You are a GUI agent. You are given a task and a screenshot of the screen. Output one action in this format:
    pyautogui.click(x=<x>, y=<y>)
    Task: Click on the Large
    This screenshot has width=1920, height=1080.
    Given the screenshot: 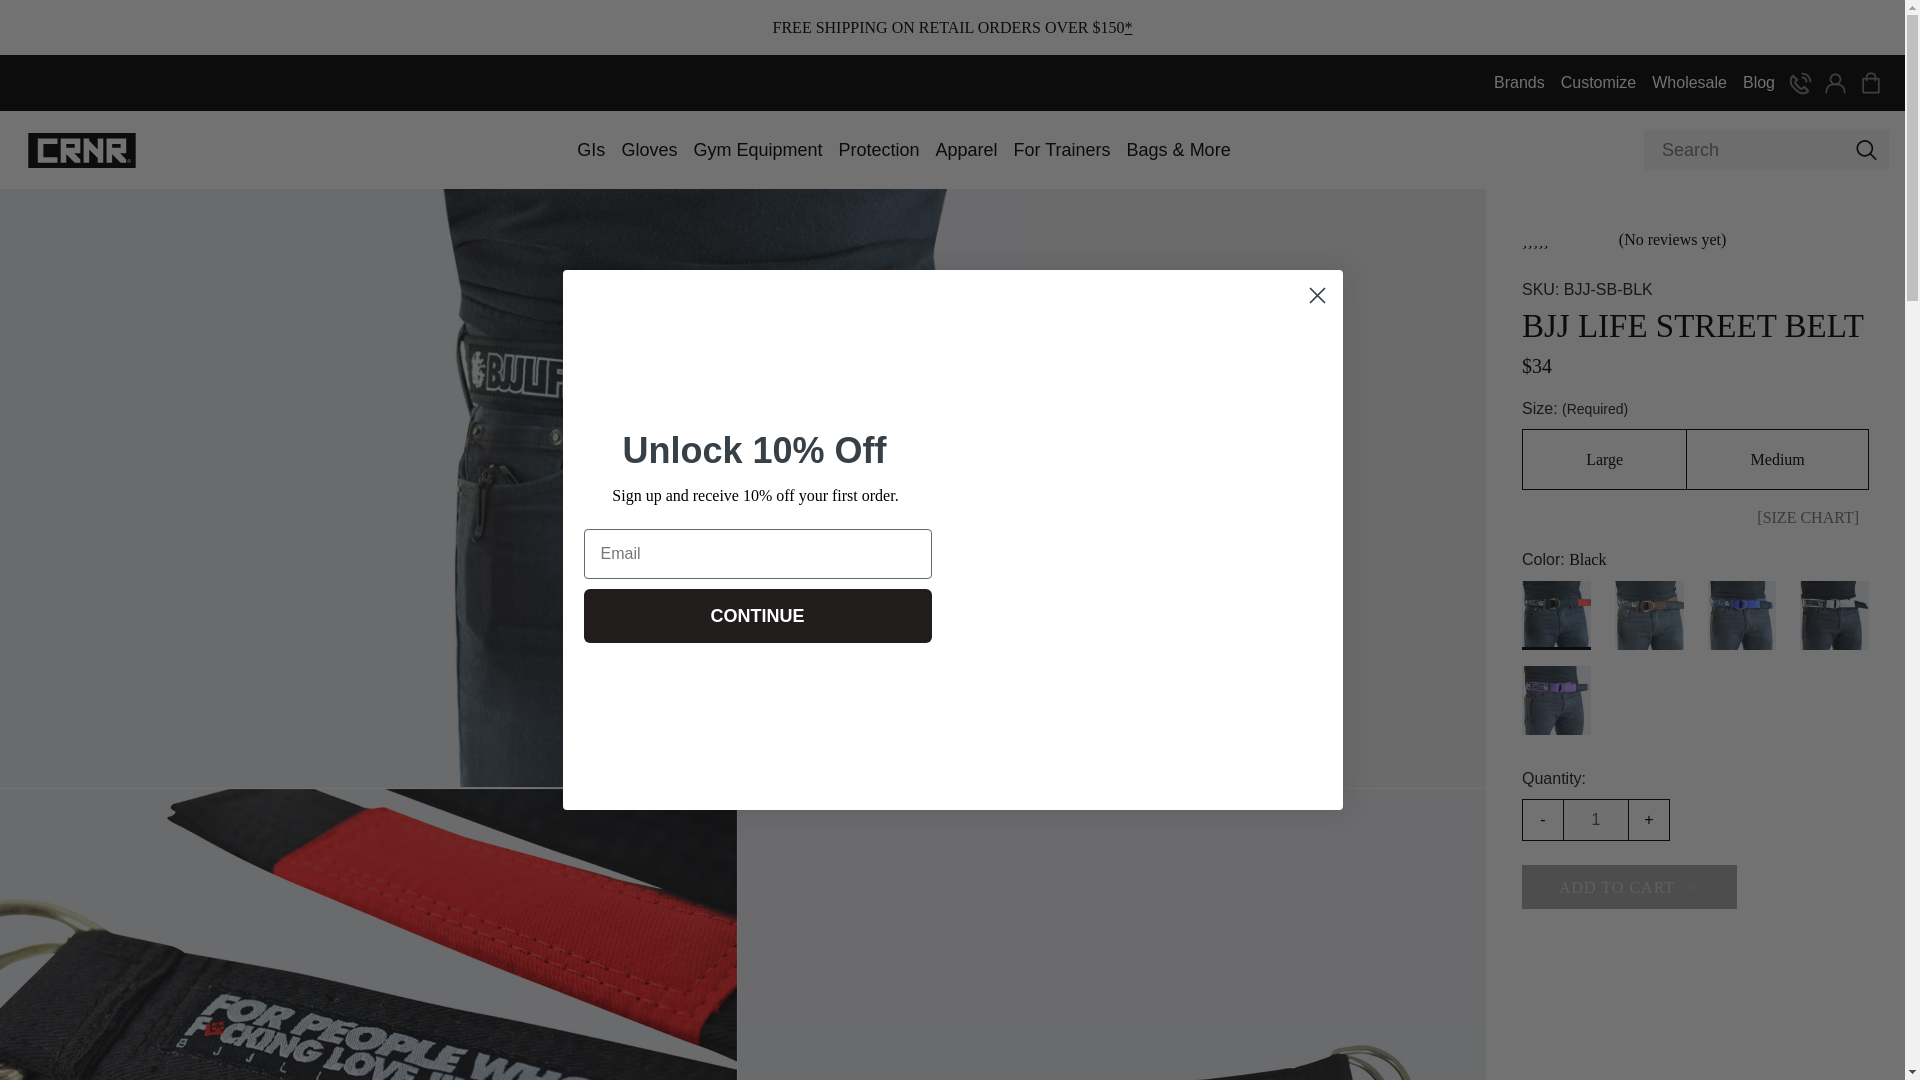 What is the action you would take?
    pyautogui.click(x=1604, y=459)
    